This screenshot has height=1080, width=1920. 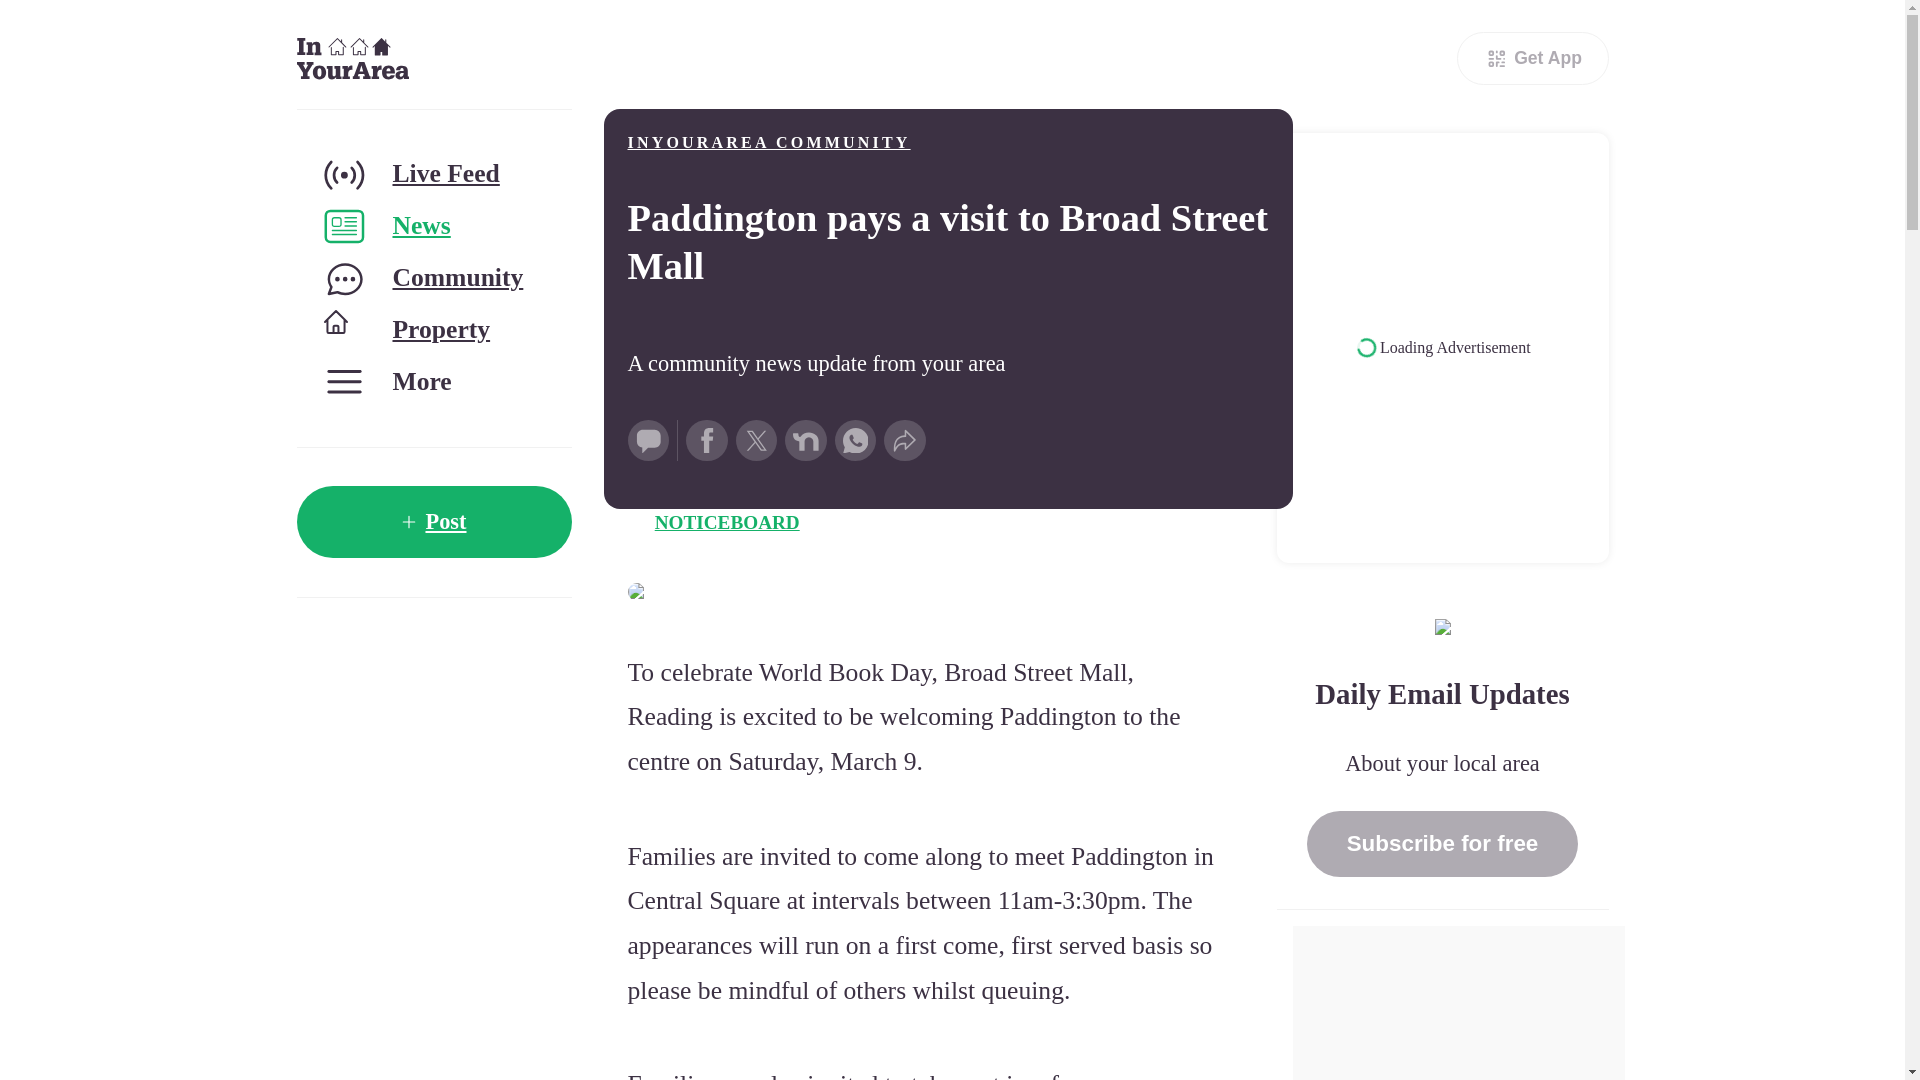 What do you see at coordinates (856, 441) in the screenshot?
I see `Share to Whatsapp` at bounding box center [856, 441].